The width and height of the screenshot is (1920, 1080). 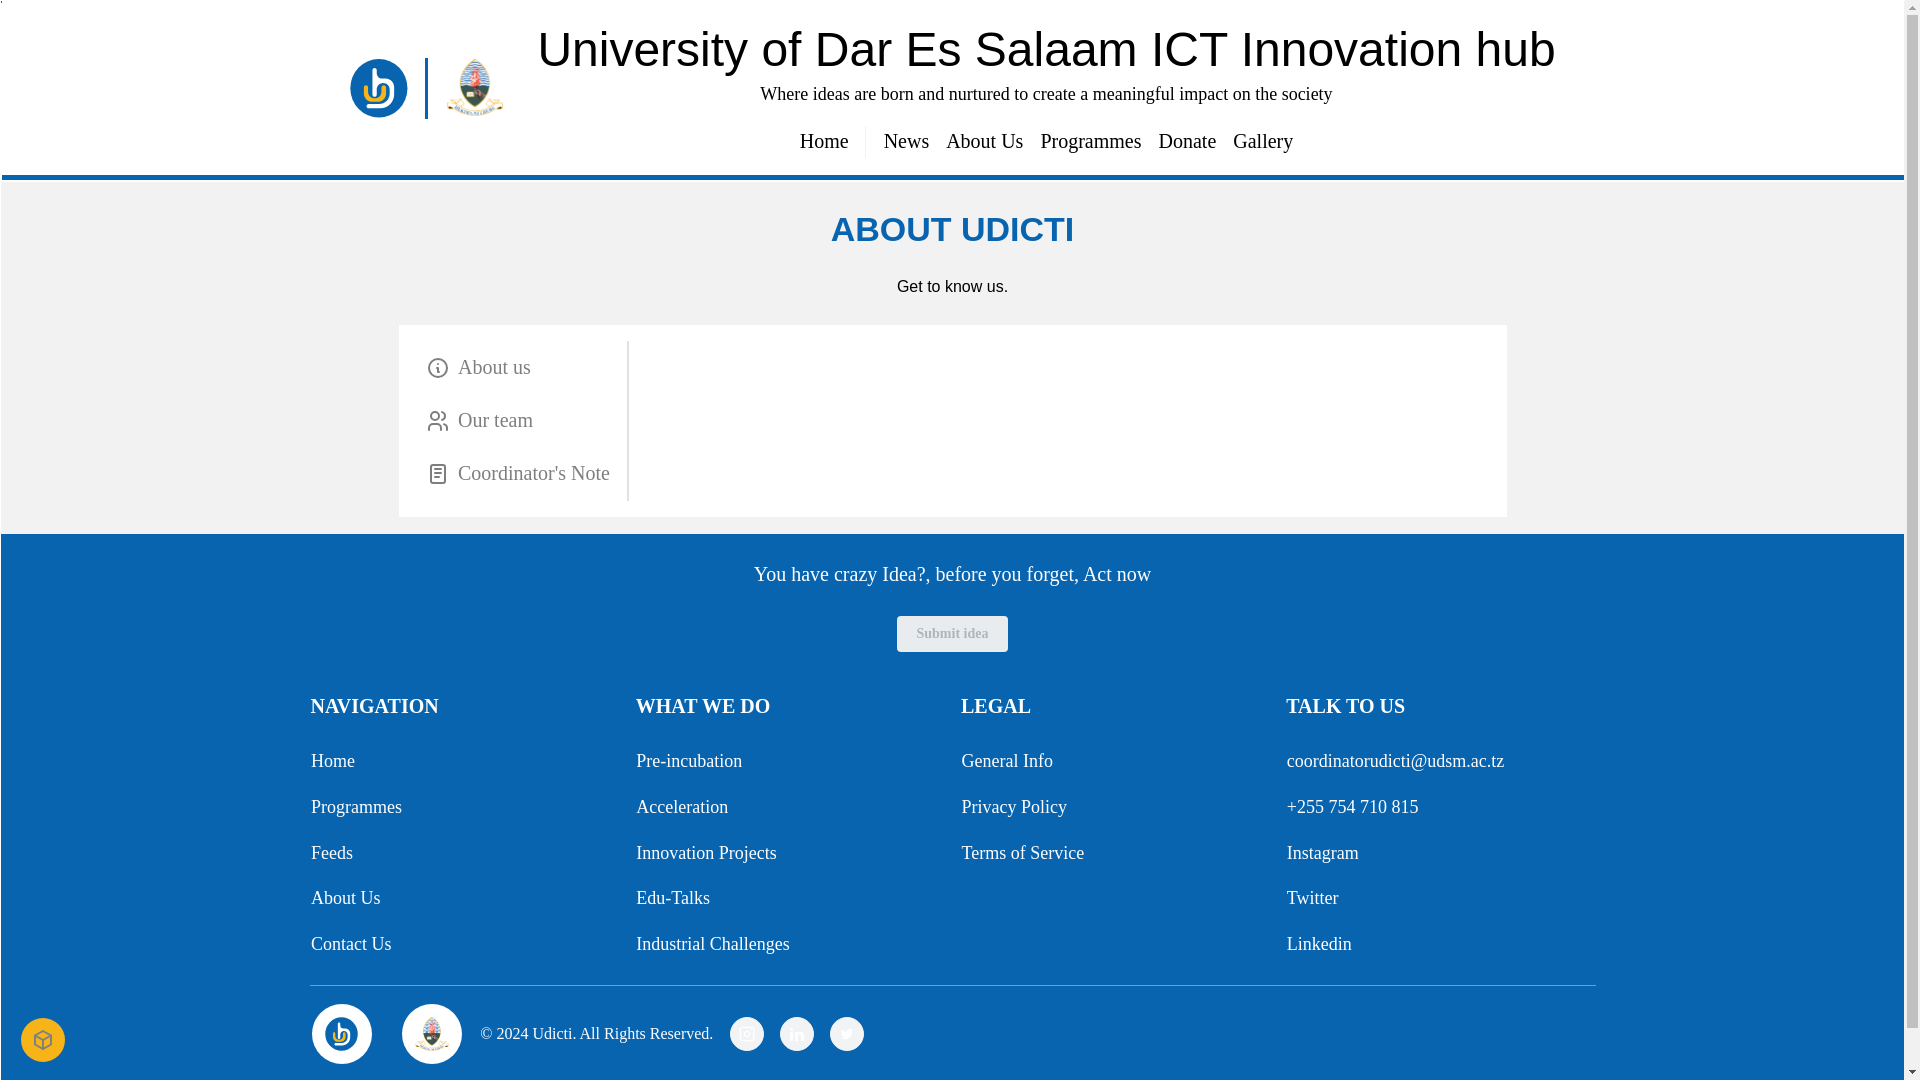 I want to click on Home, so click(x=823, y=142).